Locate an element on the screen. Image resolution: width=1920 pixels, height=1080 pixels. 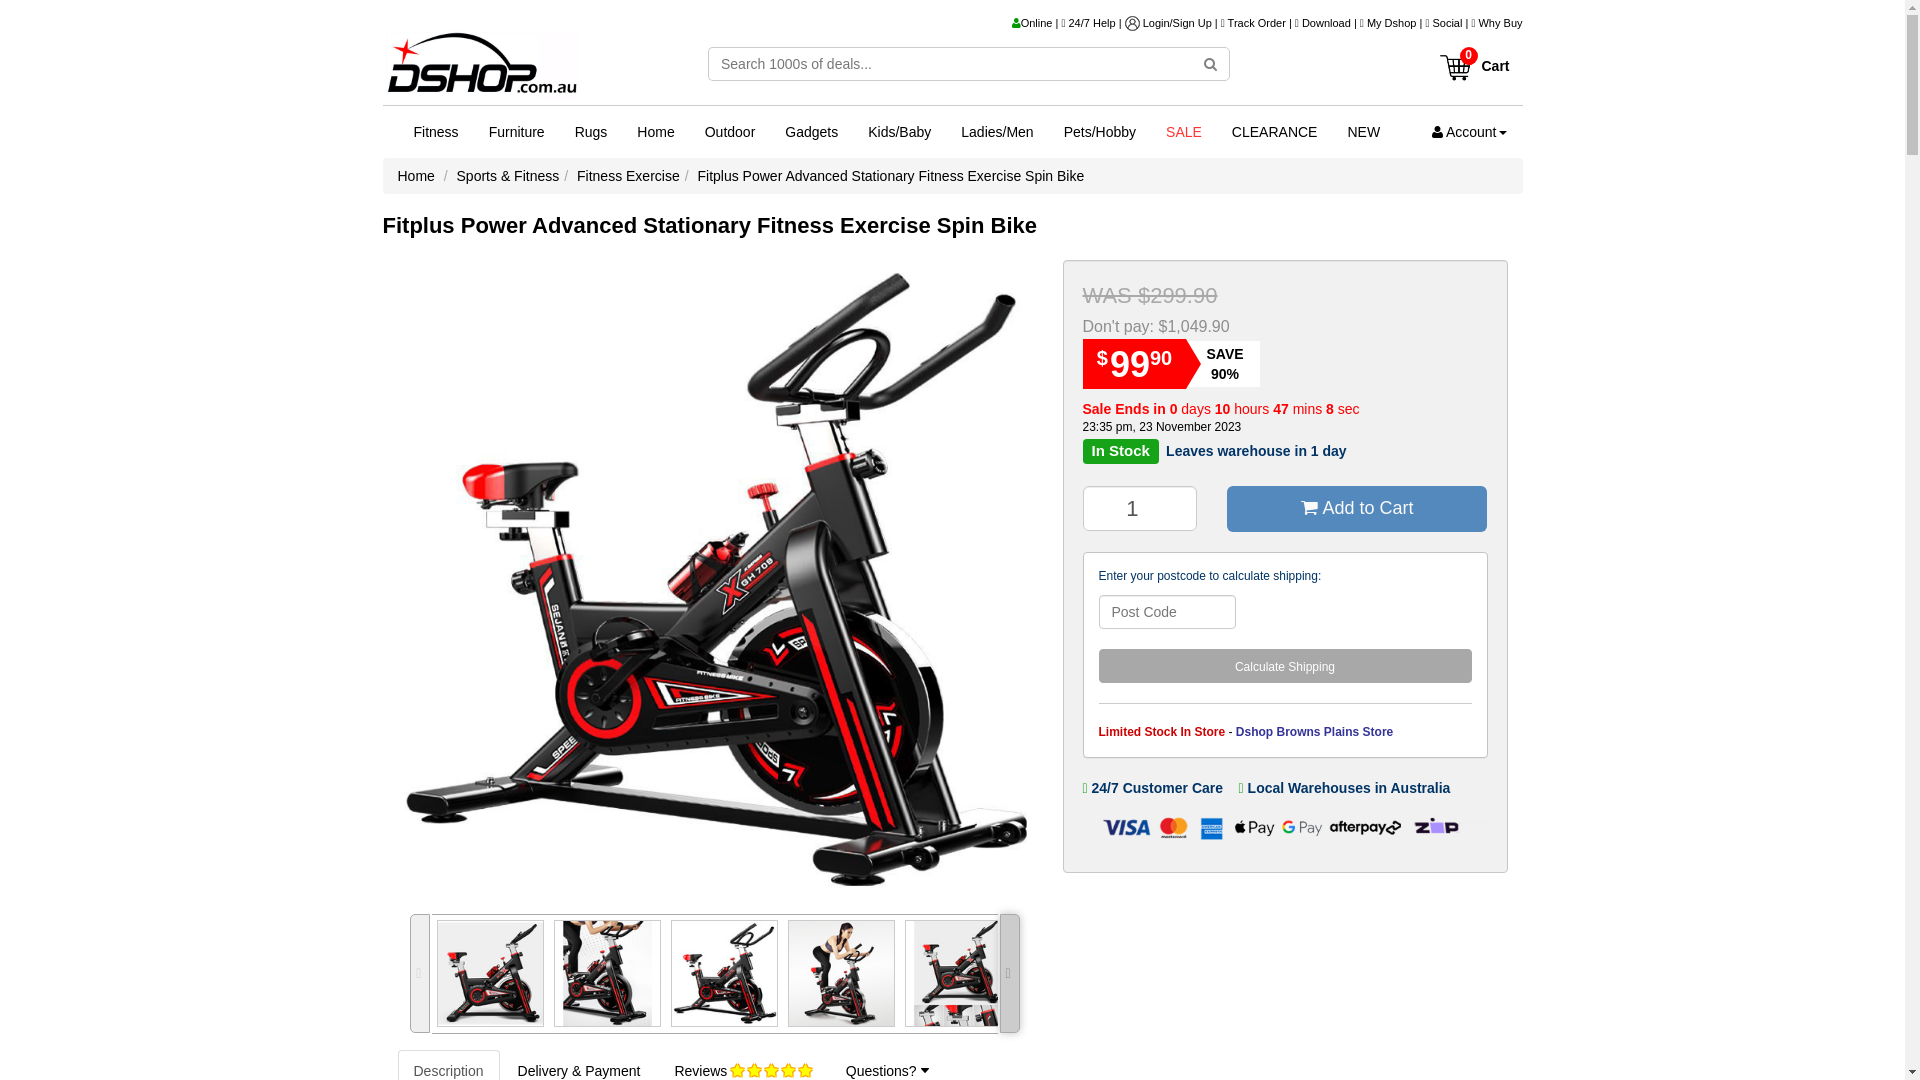
Furniture is located at coordinates (517, 132).